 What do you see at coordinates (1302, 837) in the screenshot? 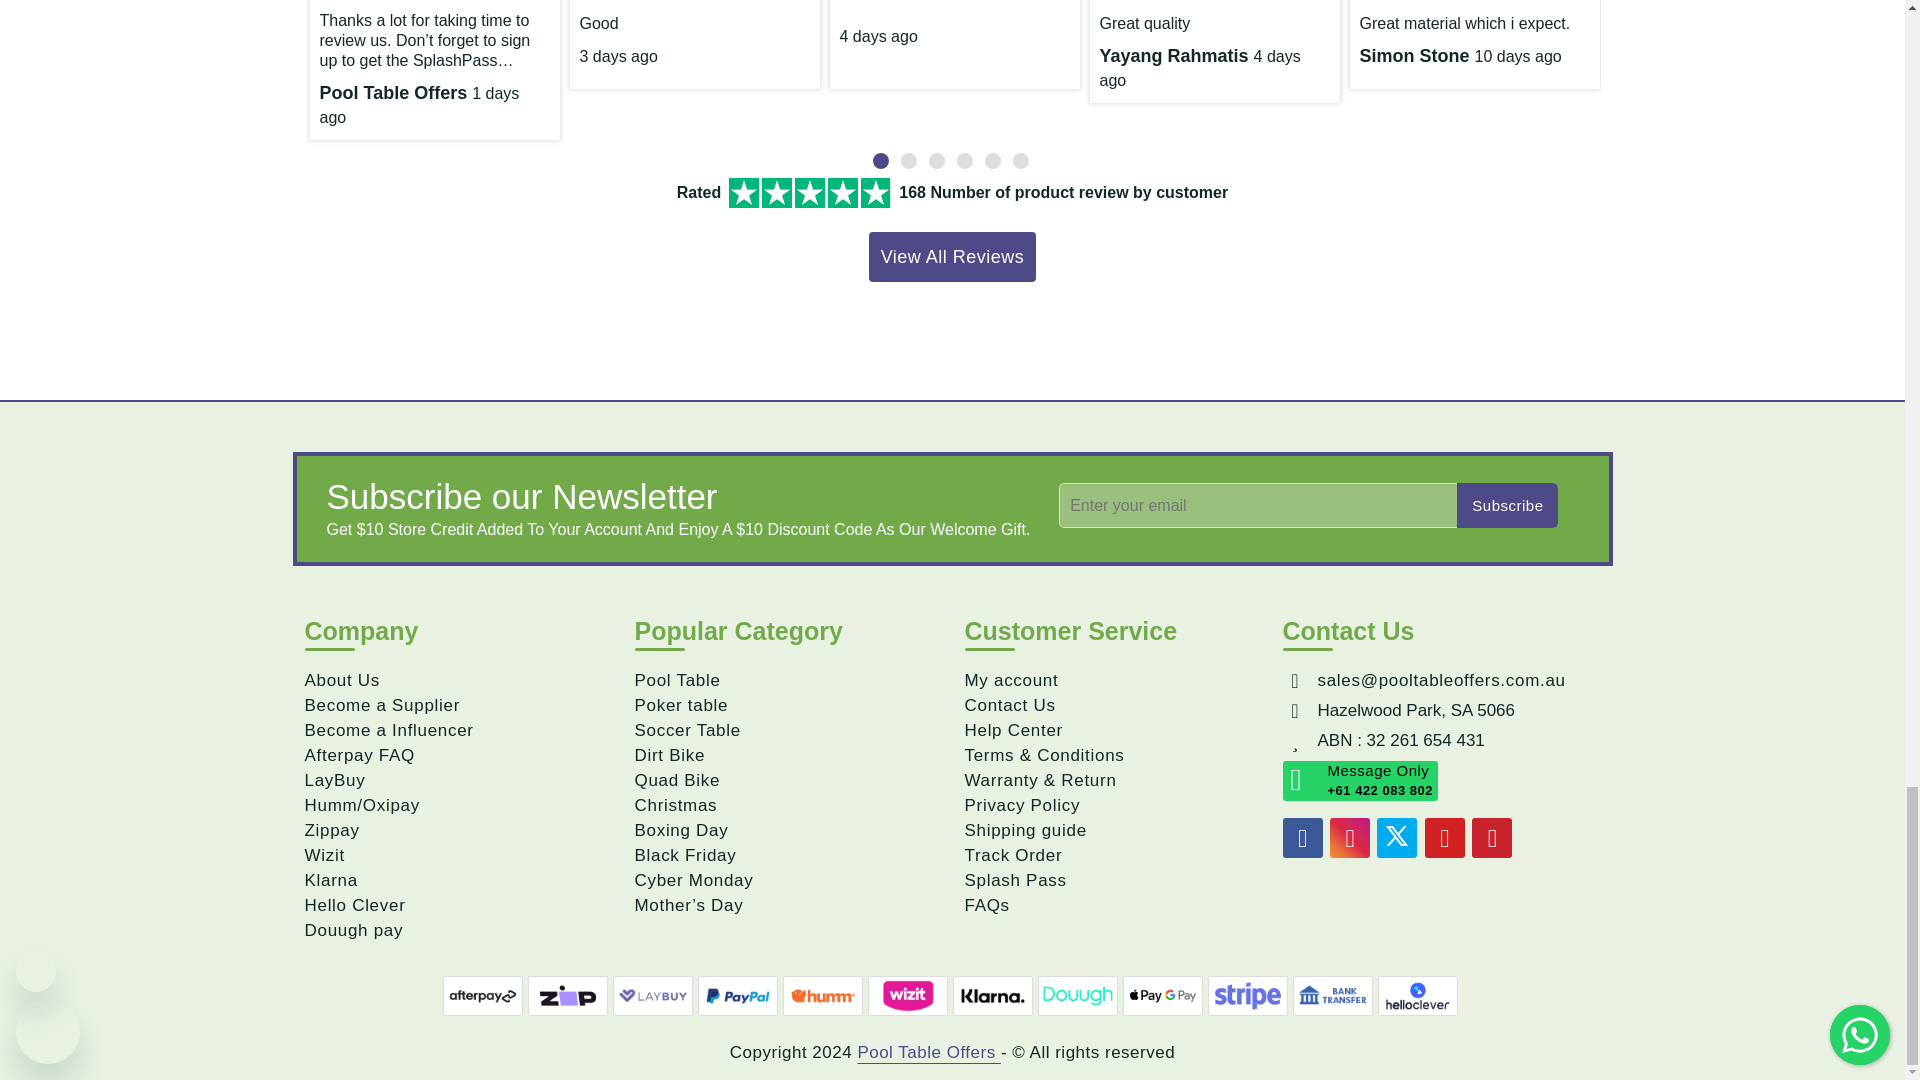
I see `facebook` at bounding box center [1302, 837].